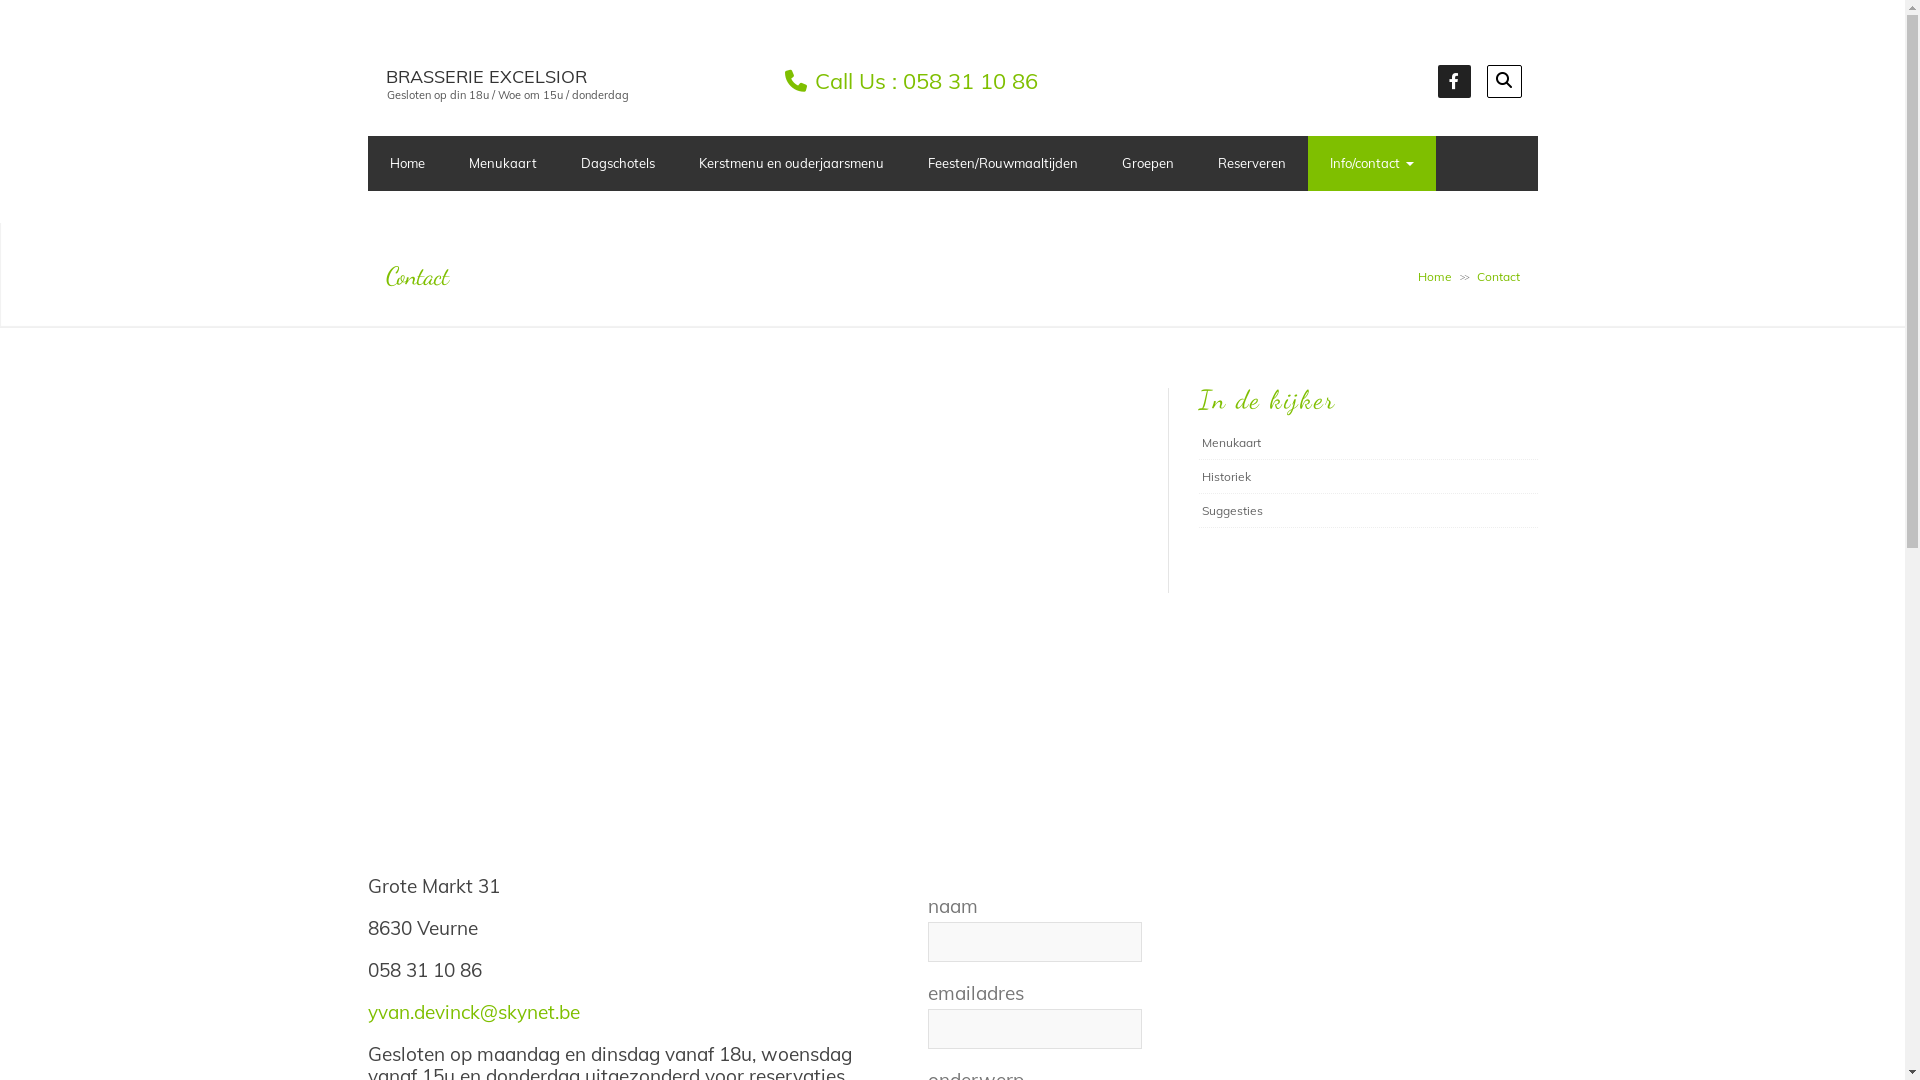 This screenshot has width=1920, height=1080. Describe the element at coordinates (790, 164) in the screenshot. I see `Kerstmenu en ouderjaarsmenu` at that location.